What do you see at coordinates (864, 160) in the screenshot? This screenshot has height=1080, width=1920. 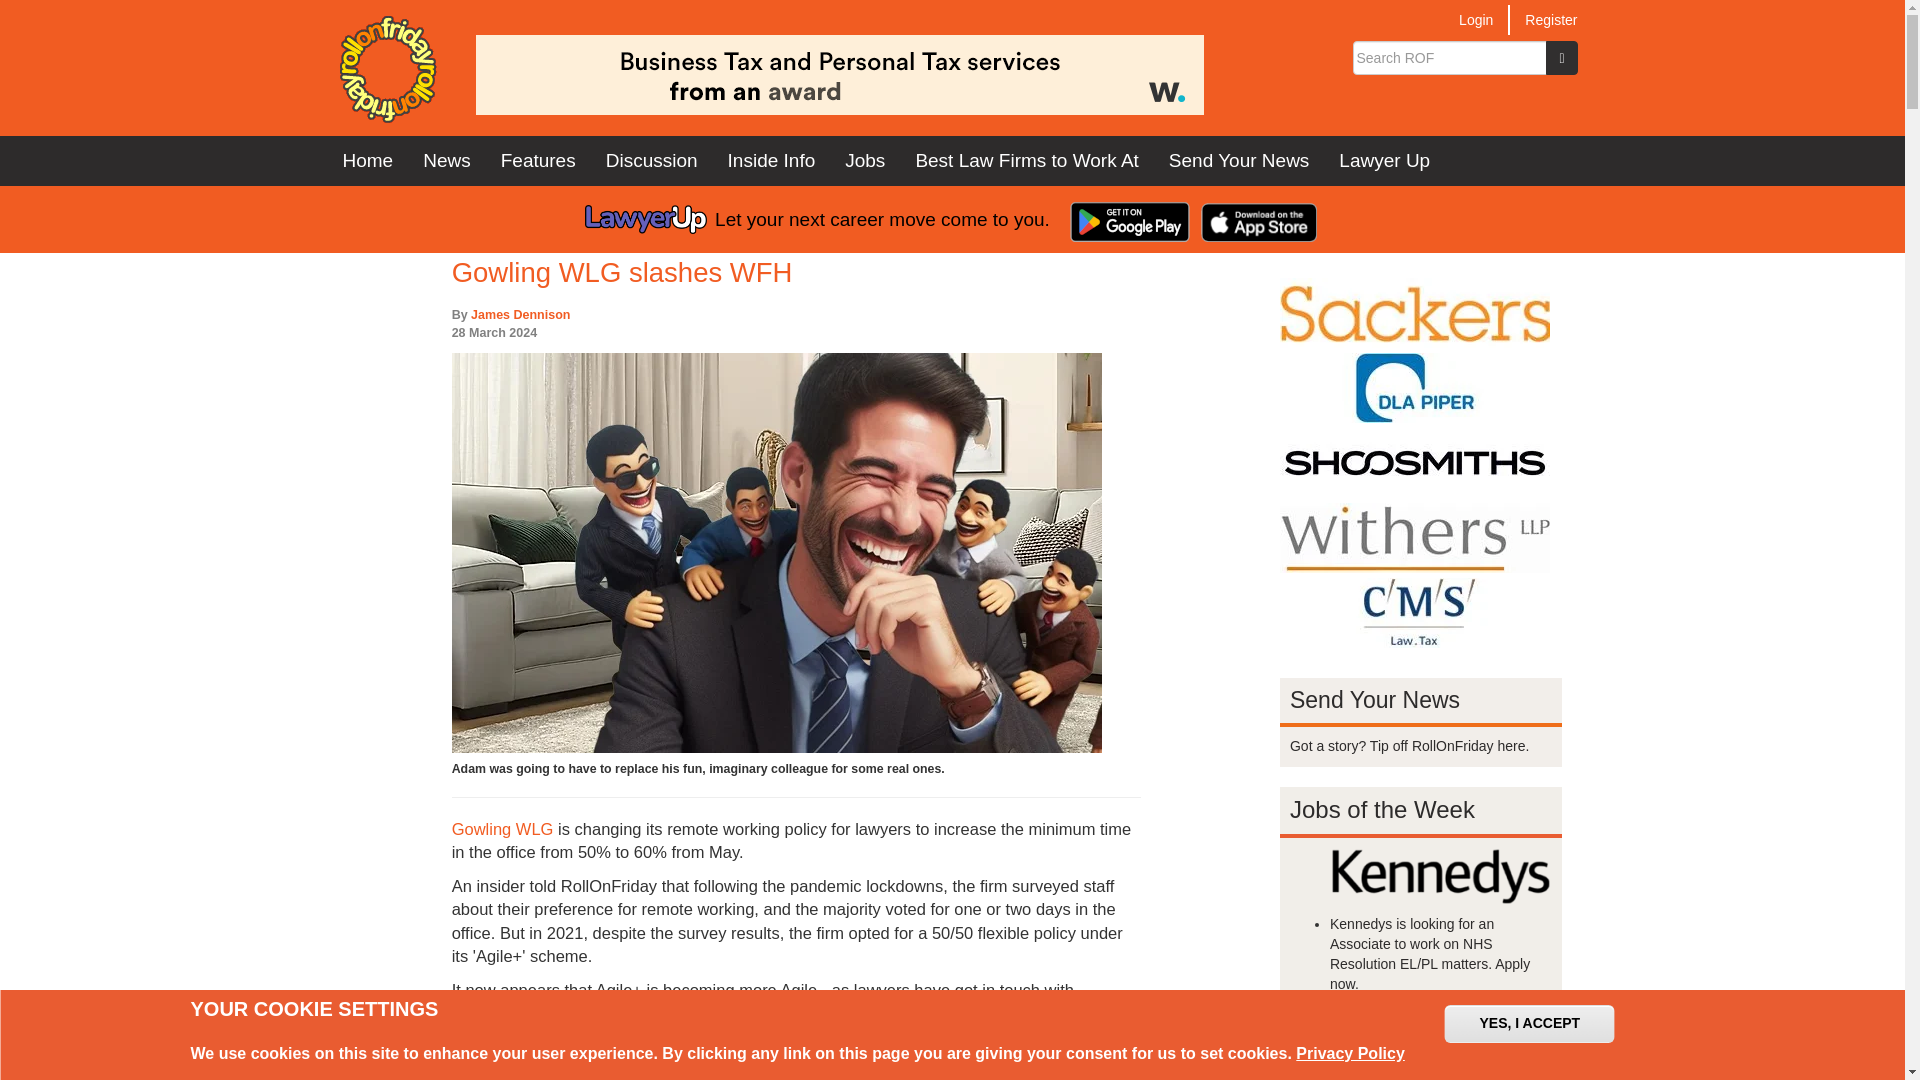 I see `Jobs` at bounding box center [864, 160].